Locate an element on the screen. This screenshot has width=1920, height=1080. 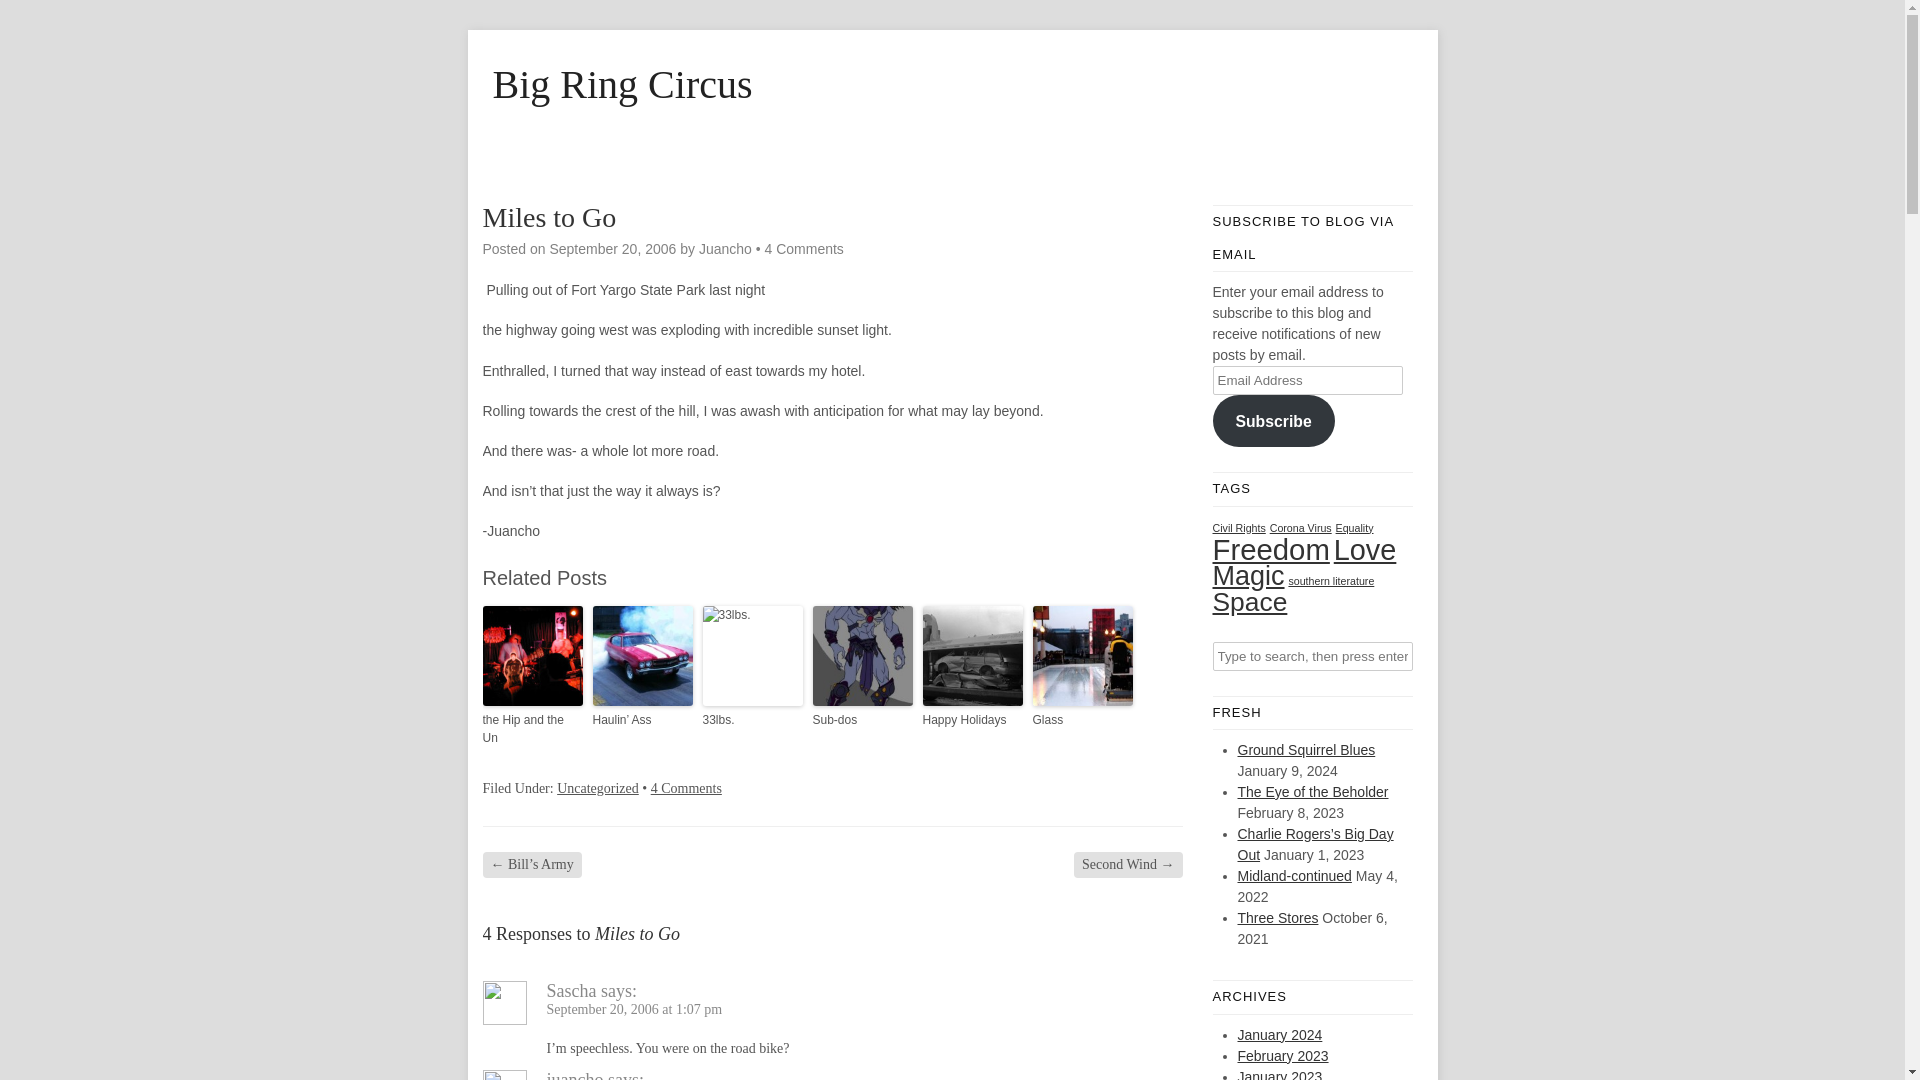
4 Comments is located at coordinates (686, 786).